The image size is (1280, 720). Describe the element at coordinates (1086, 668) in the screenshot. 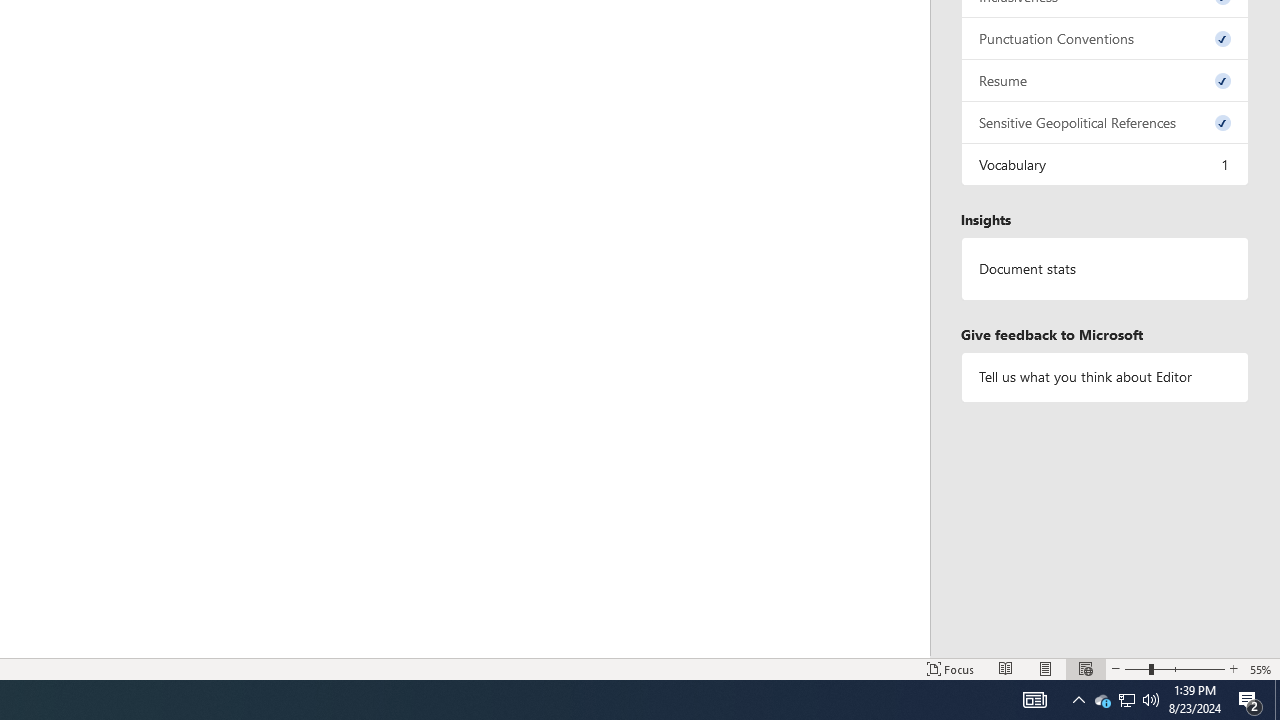

I see `Web Layout` at that location.